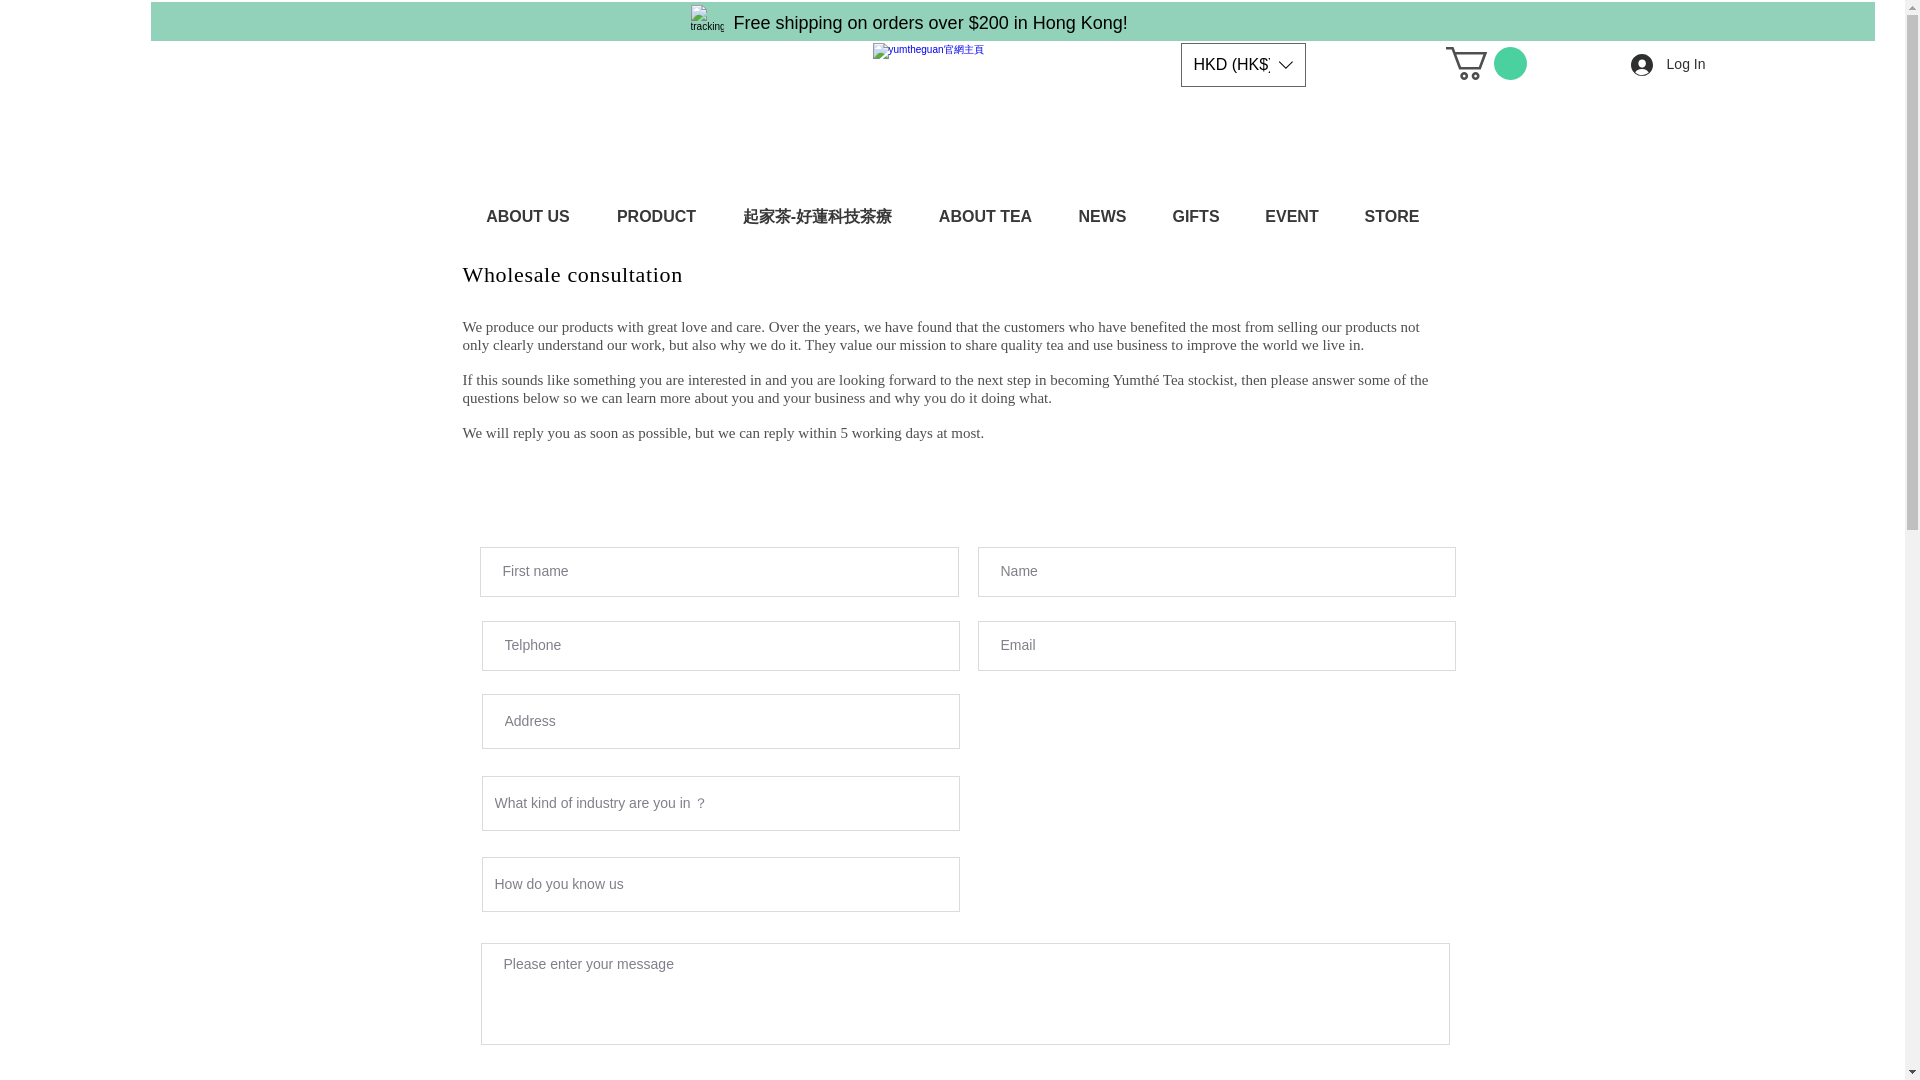 This screenshot has height=1080, width=1920. I want to click on PRODUCT, so click(656, 216).